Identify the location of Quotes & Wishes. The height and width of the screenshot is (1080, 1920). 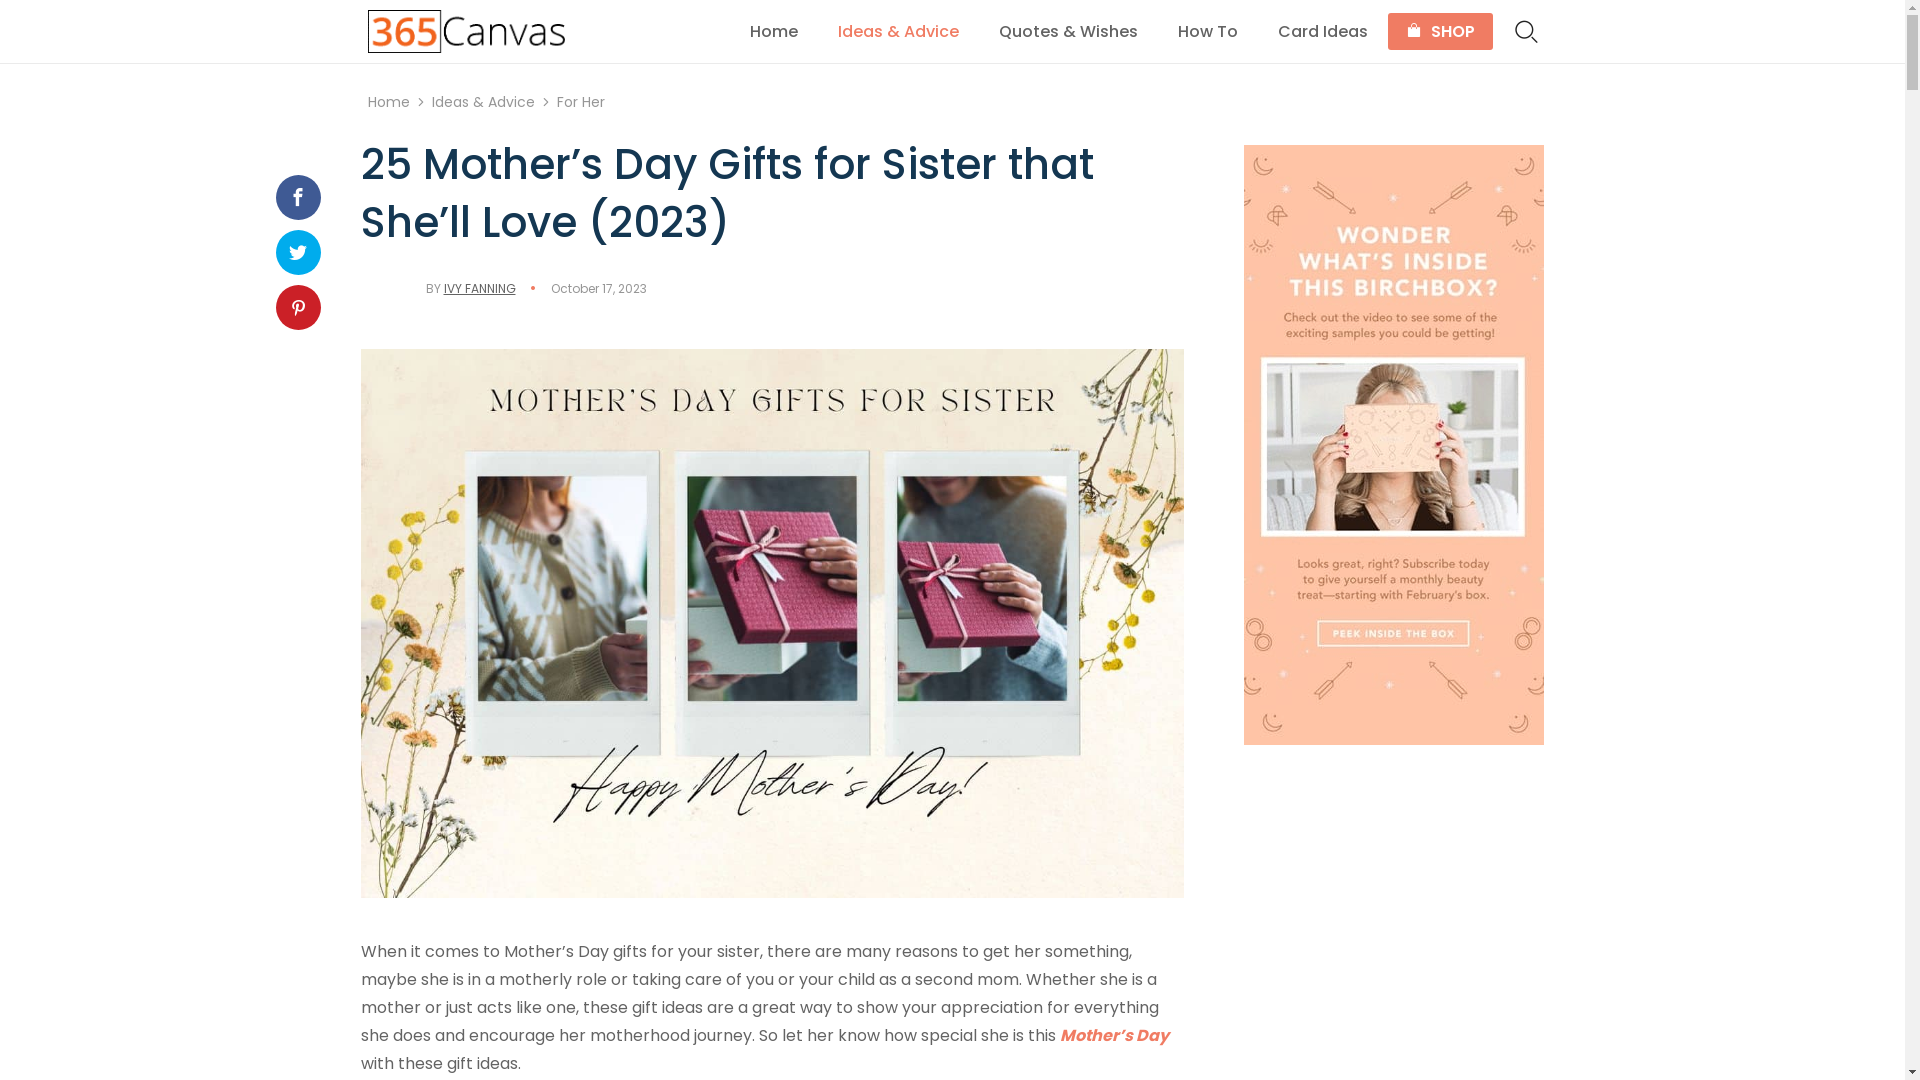
(1068, 32).